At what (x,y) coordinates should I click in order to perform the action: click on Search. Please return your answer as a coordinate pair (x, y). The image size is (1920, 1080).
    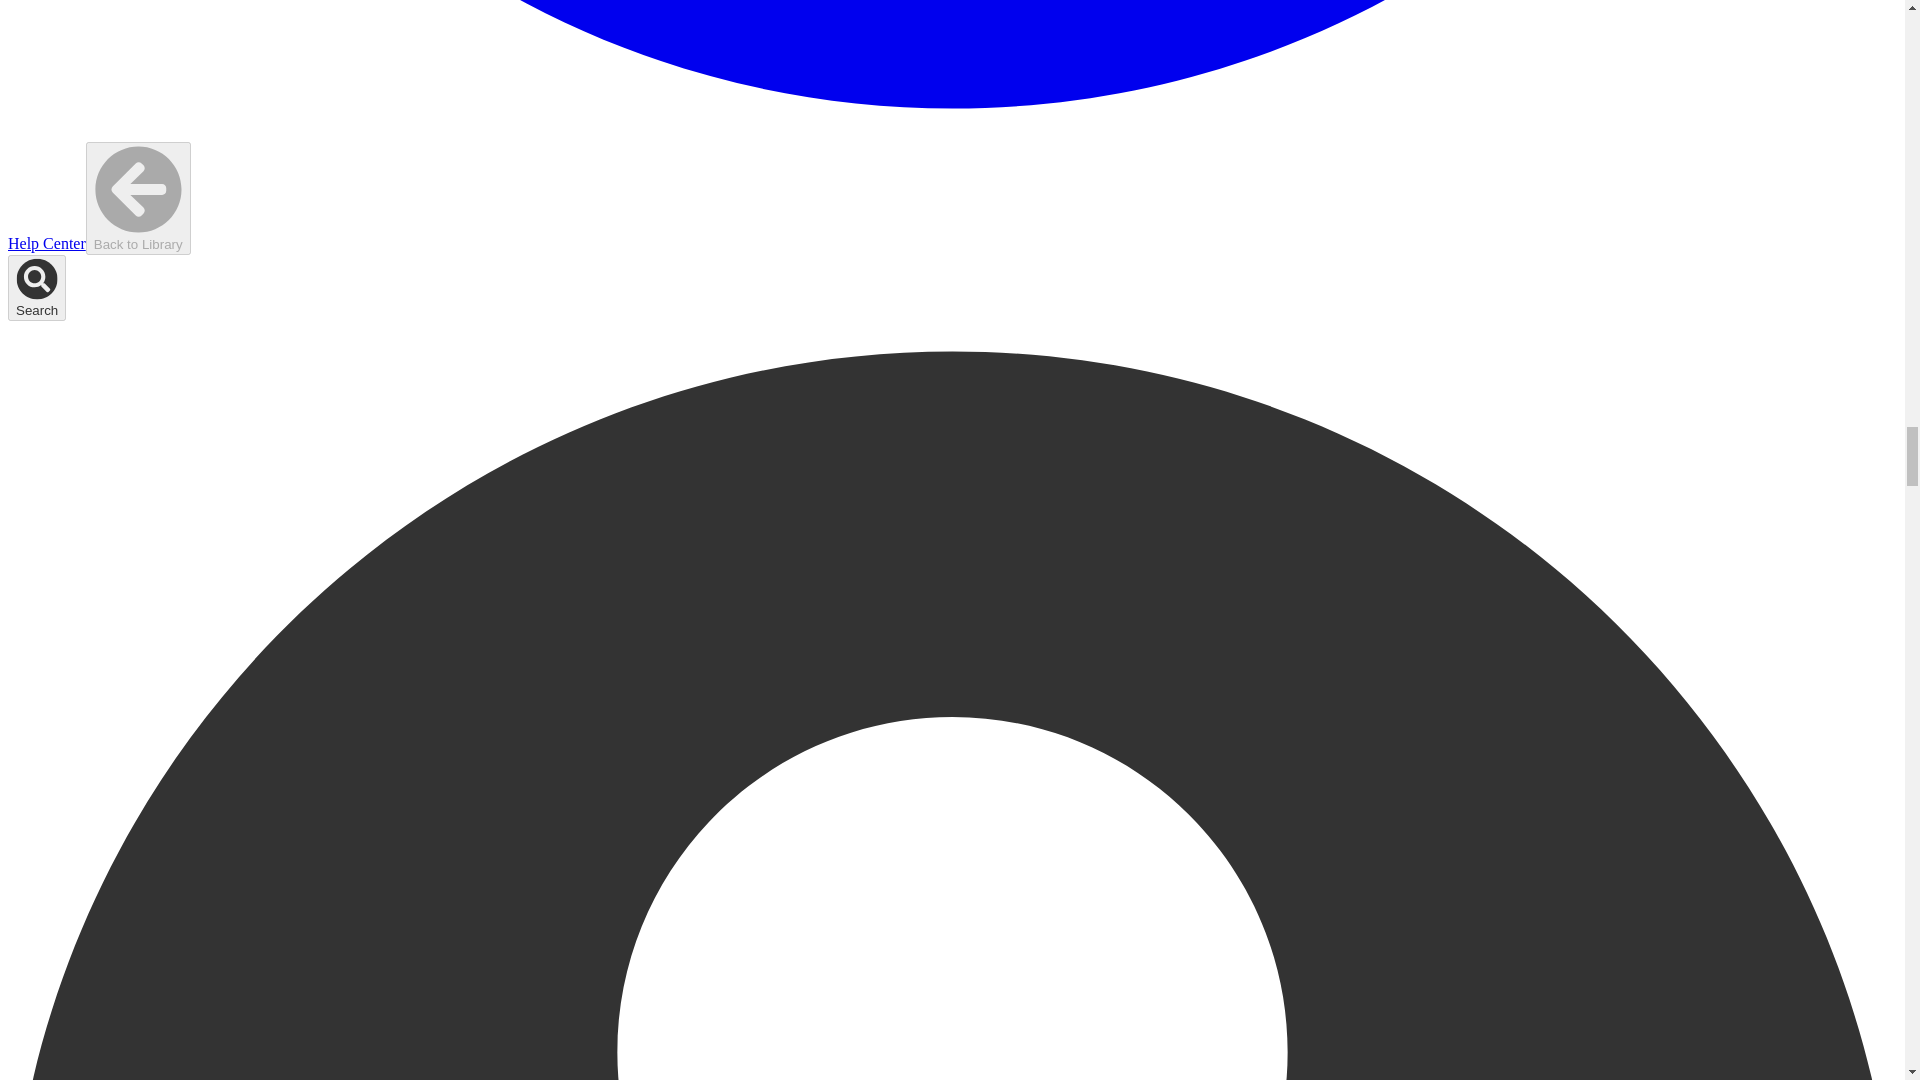
    Looking at the image, I should click on (36, 287).